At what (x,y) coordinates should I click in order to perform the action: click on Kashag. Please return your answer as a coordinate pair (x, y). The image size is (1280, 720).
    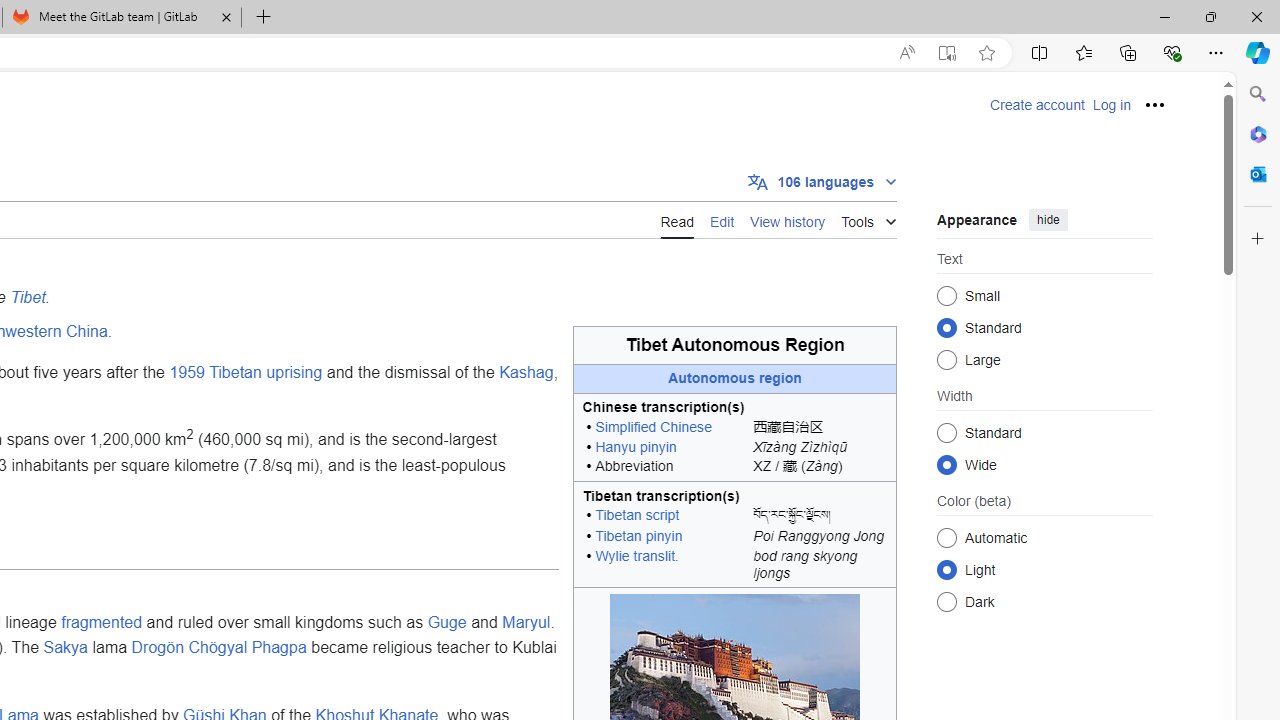
    Looking at the image, I should click on (526, 373).